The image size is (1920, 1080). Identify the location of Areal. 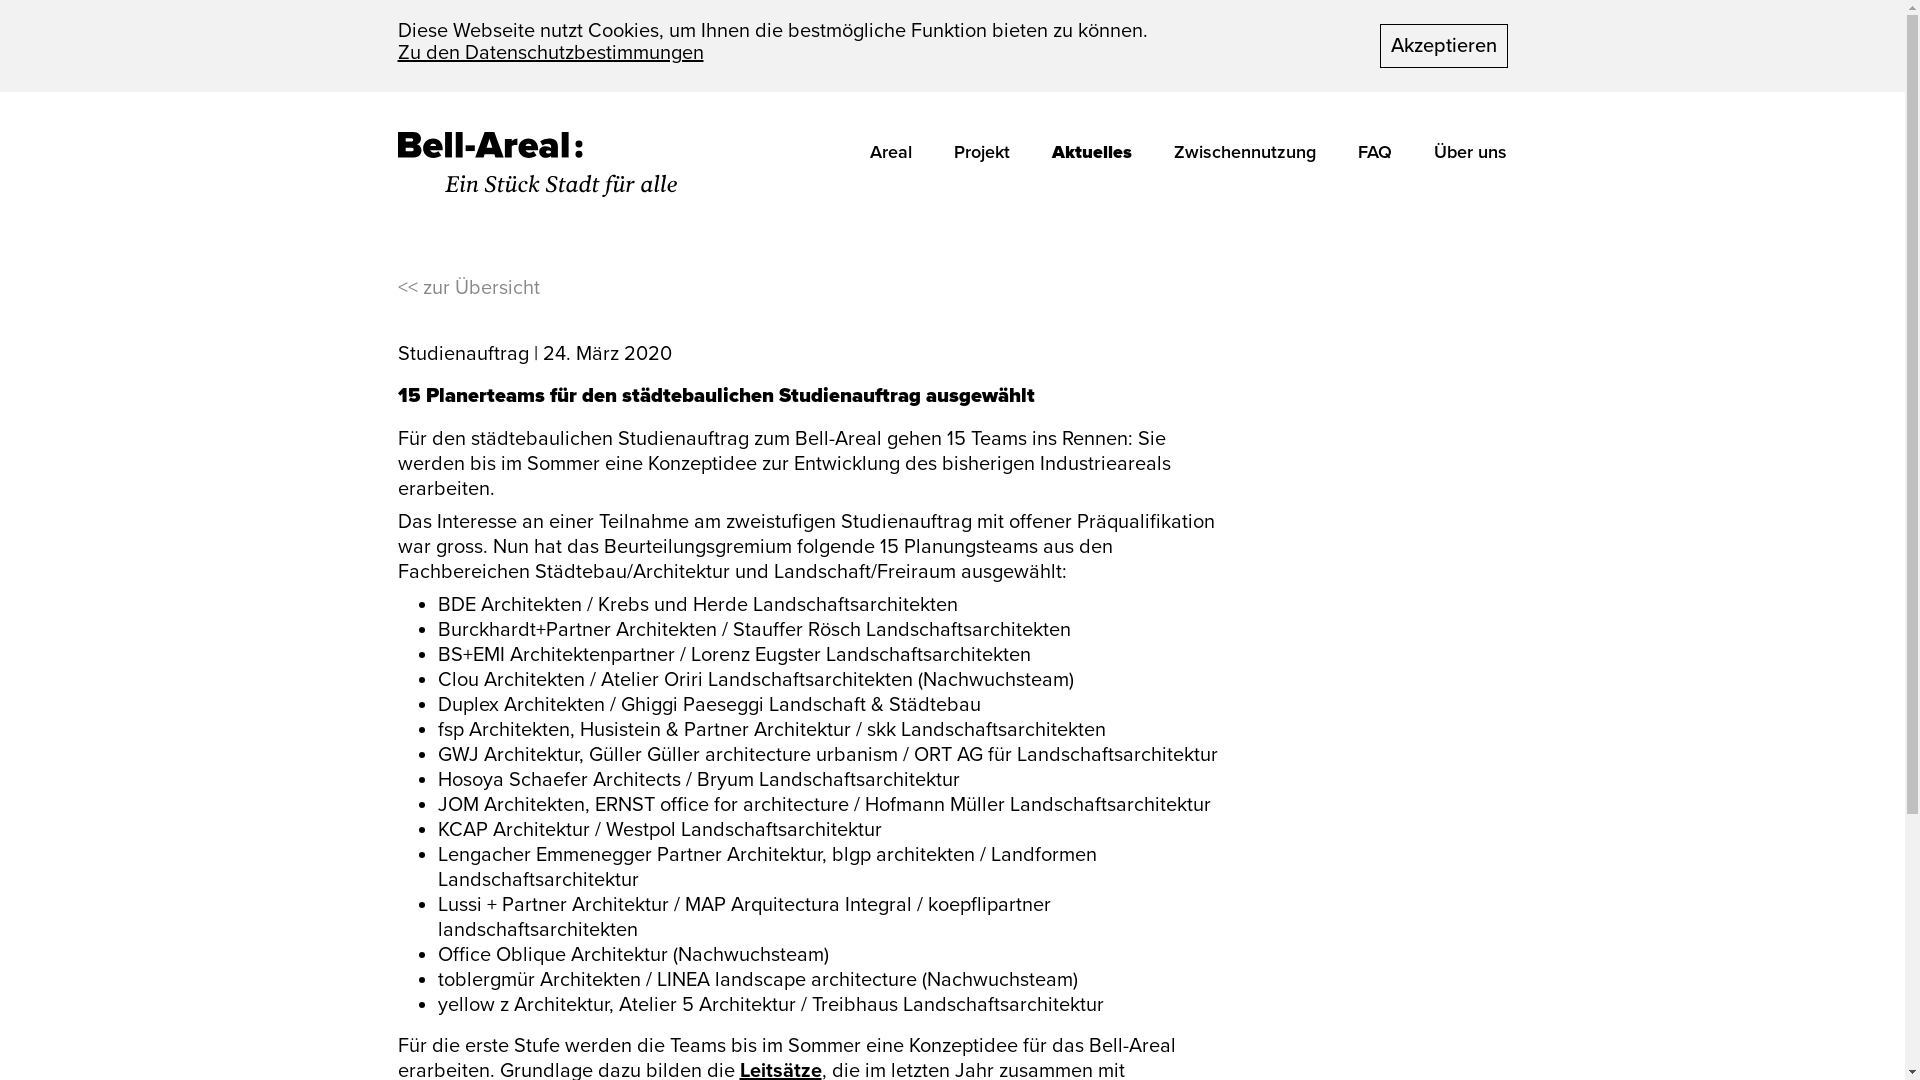
(890, 152).